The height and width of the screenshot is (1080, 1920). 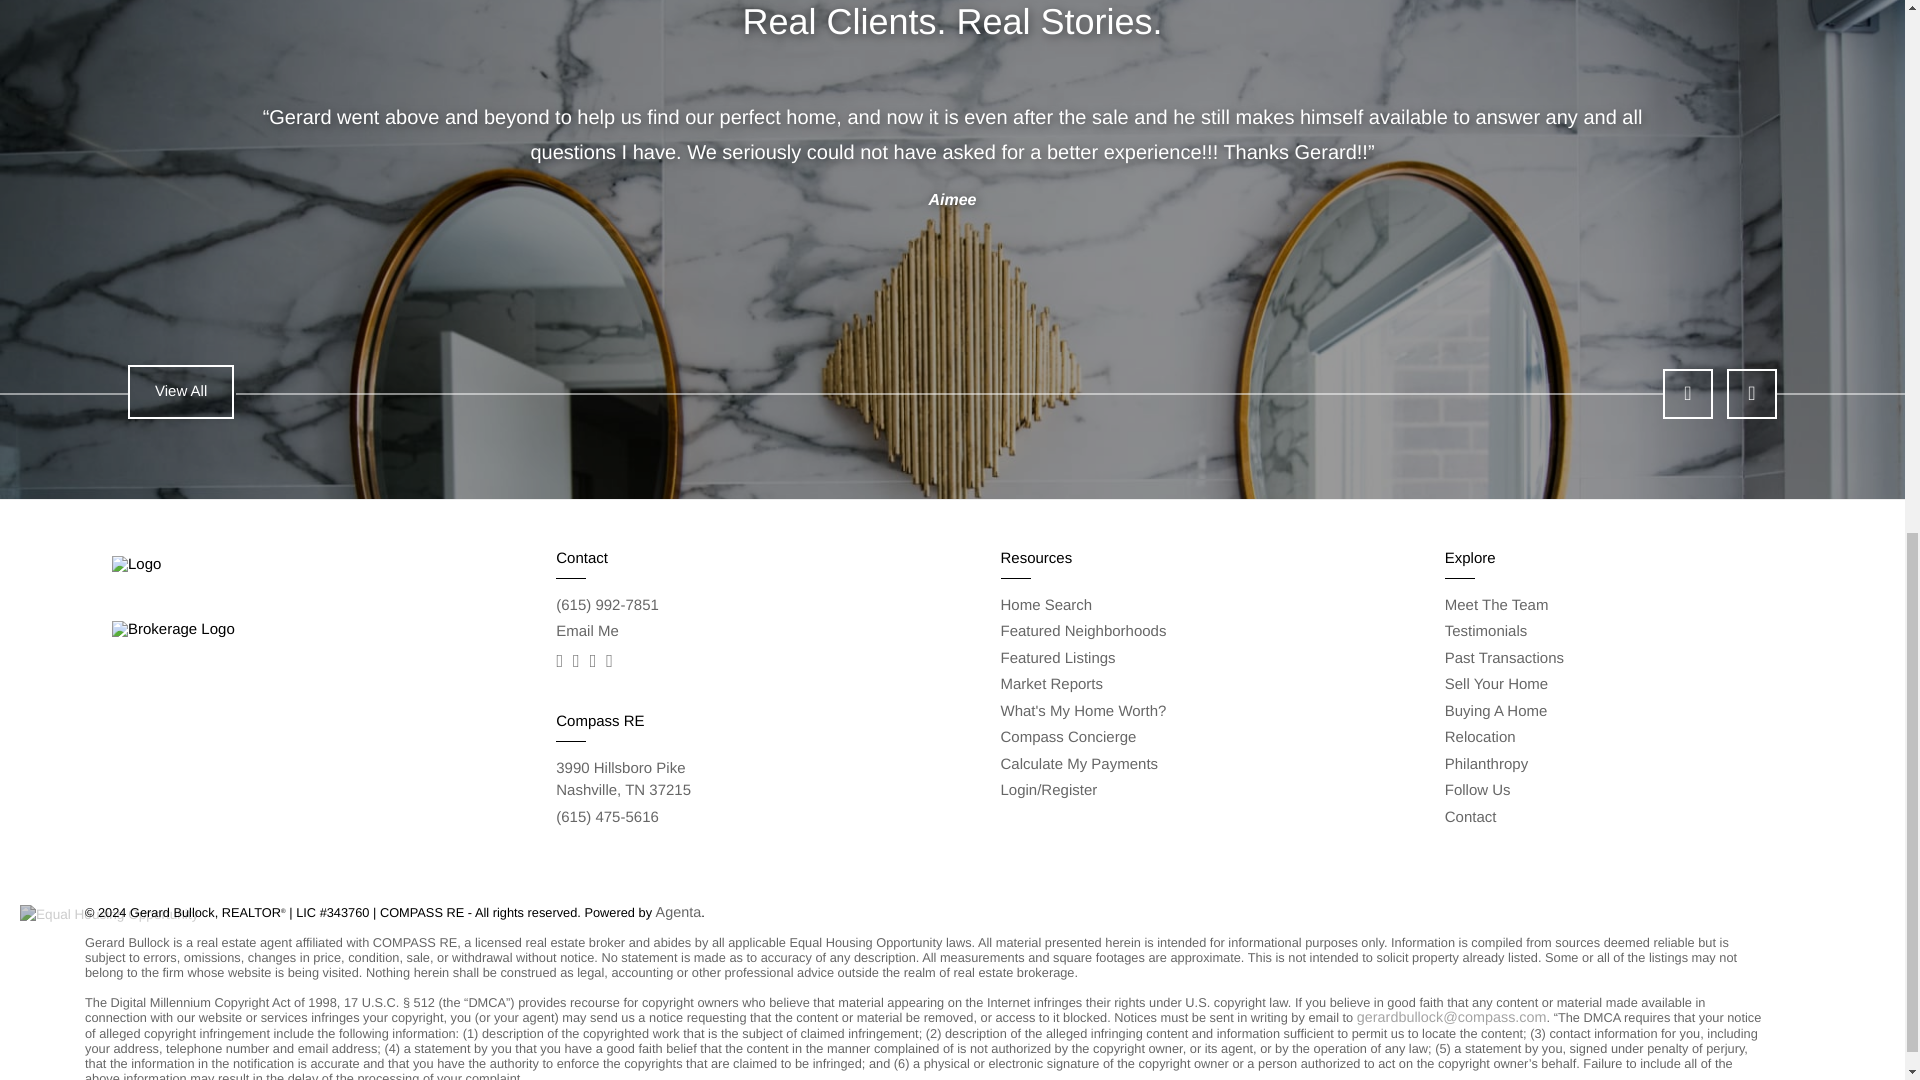 What do you see at coordinates (226, 564) in the screenshot?
I see `Logo` at bounding box center [226, 564].